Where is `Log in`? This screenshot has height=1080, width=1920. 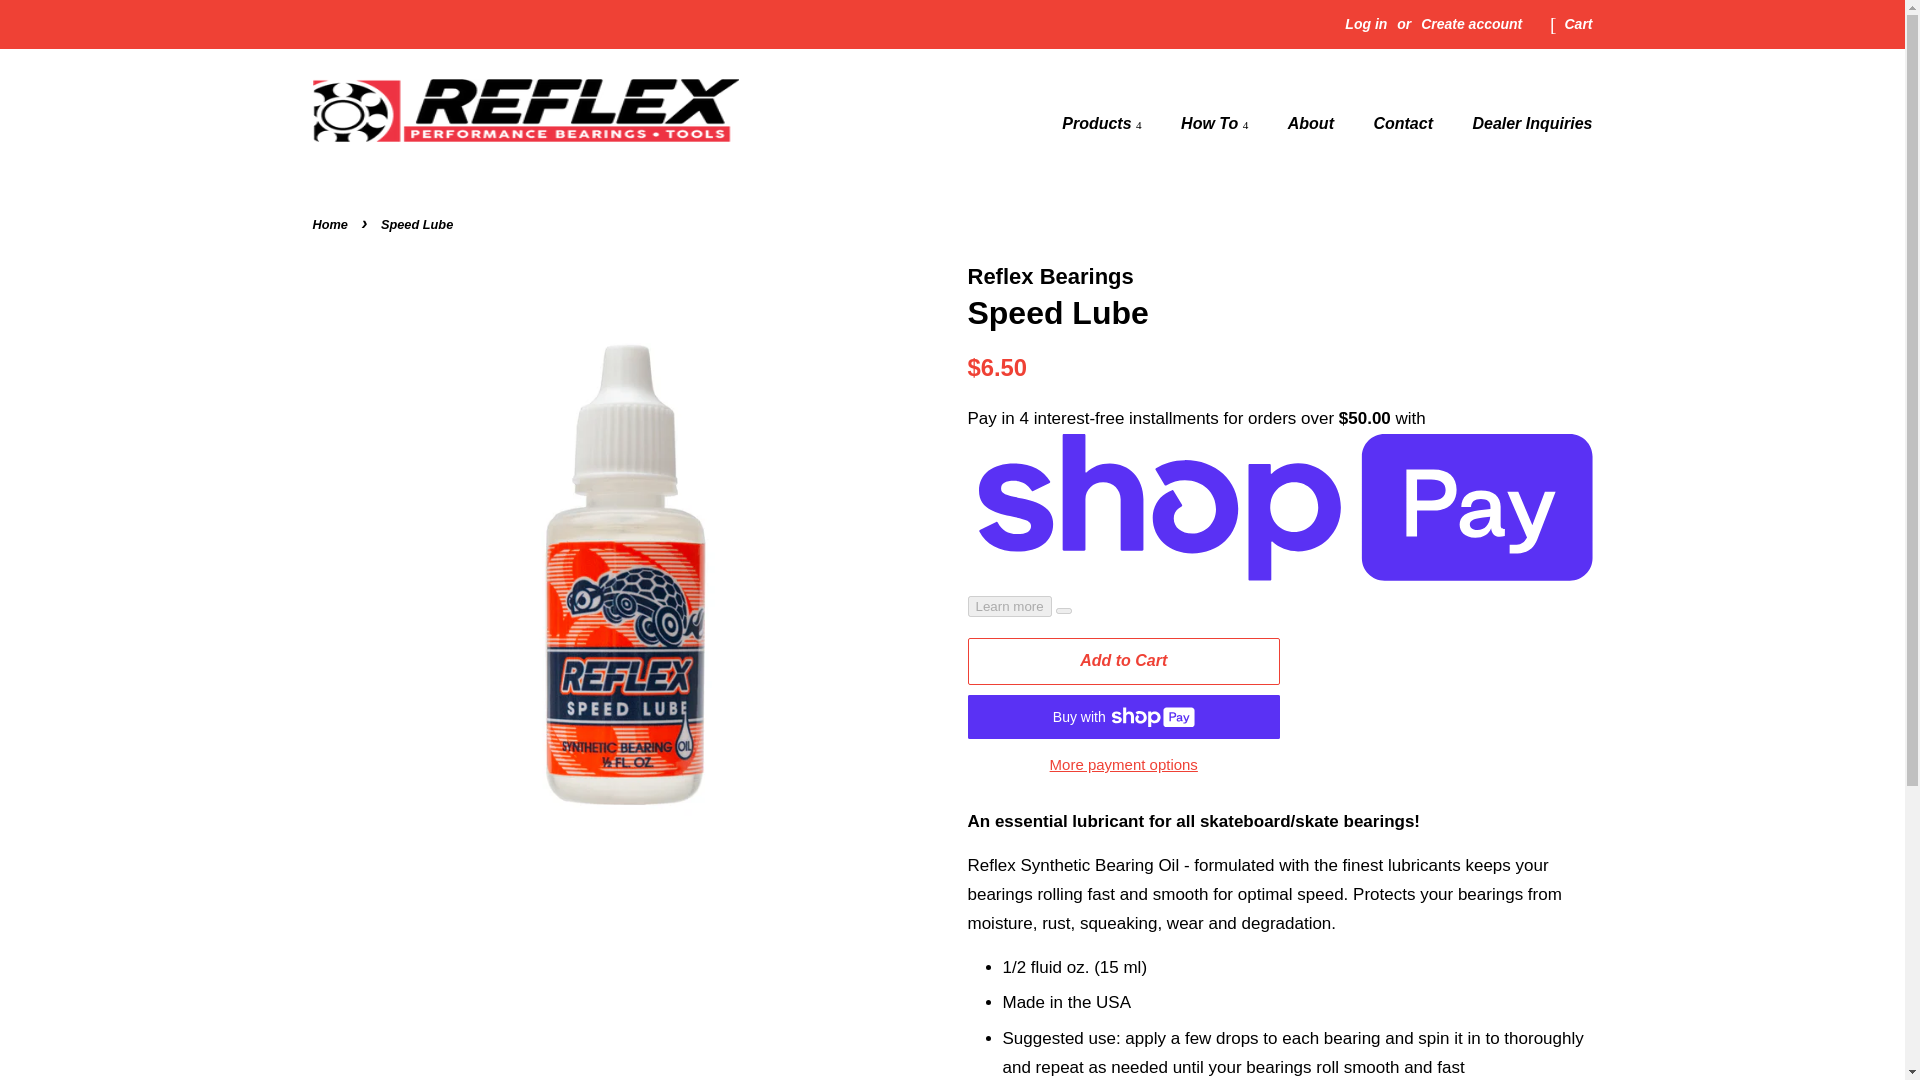
Log in is located at coordinates (1366, 24).